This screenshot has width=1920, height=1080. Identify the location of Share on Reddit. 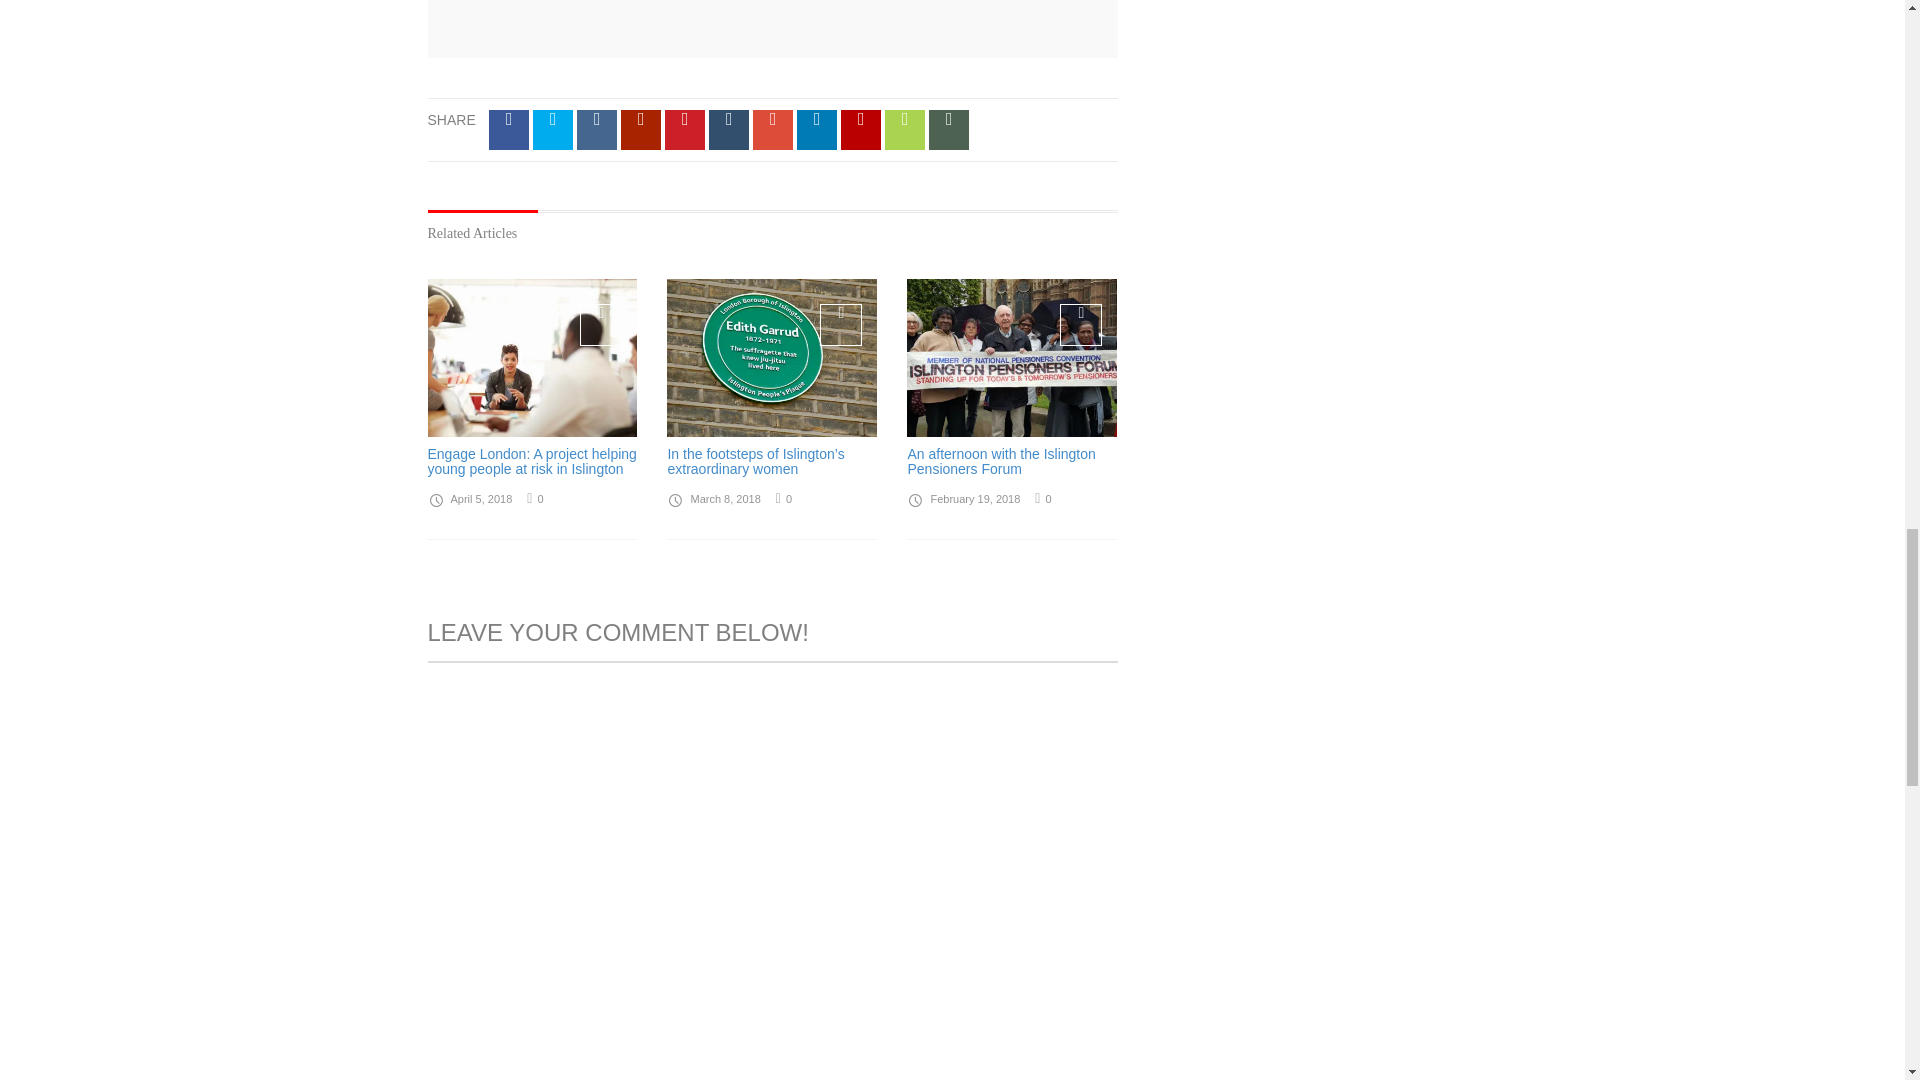
(640, 130).